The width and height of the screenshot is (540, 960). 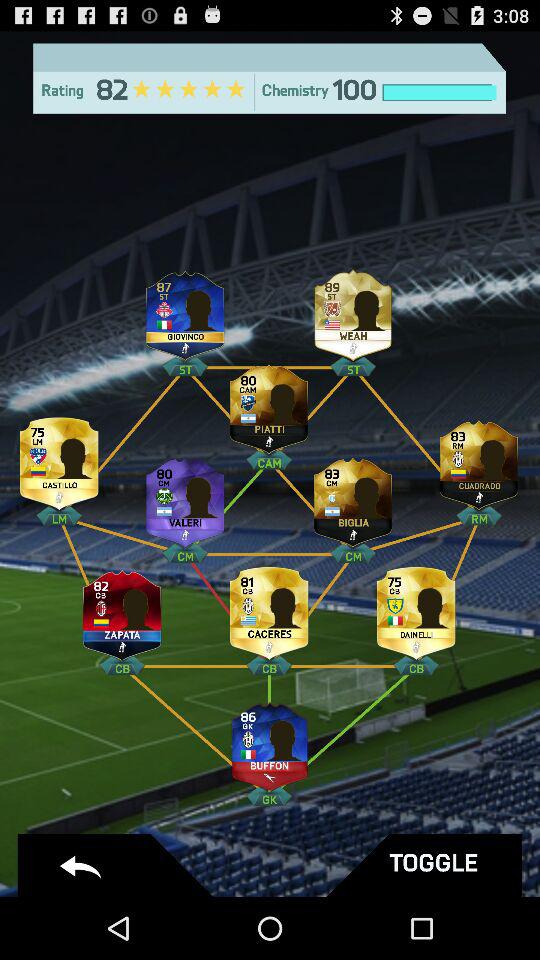 I want to click on click for more info, so click(x=416, y=610).